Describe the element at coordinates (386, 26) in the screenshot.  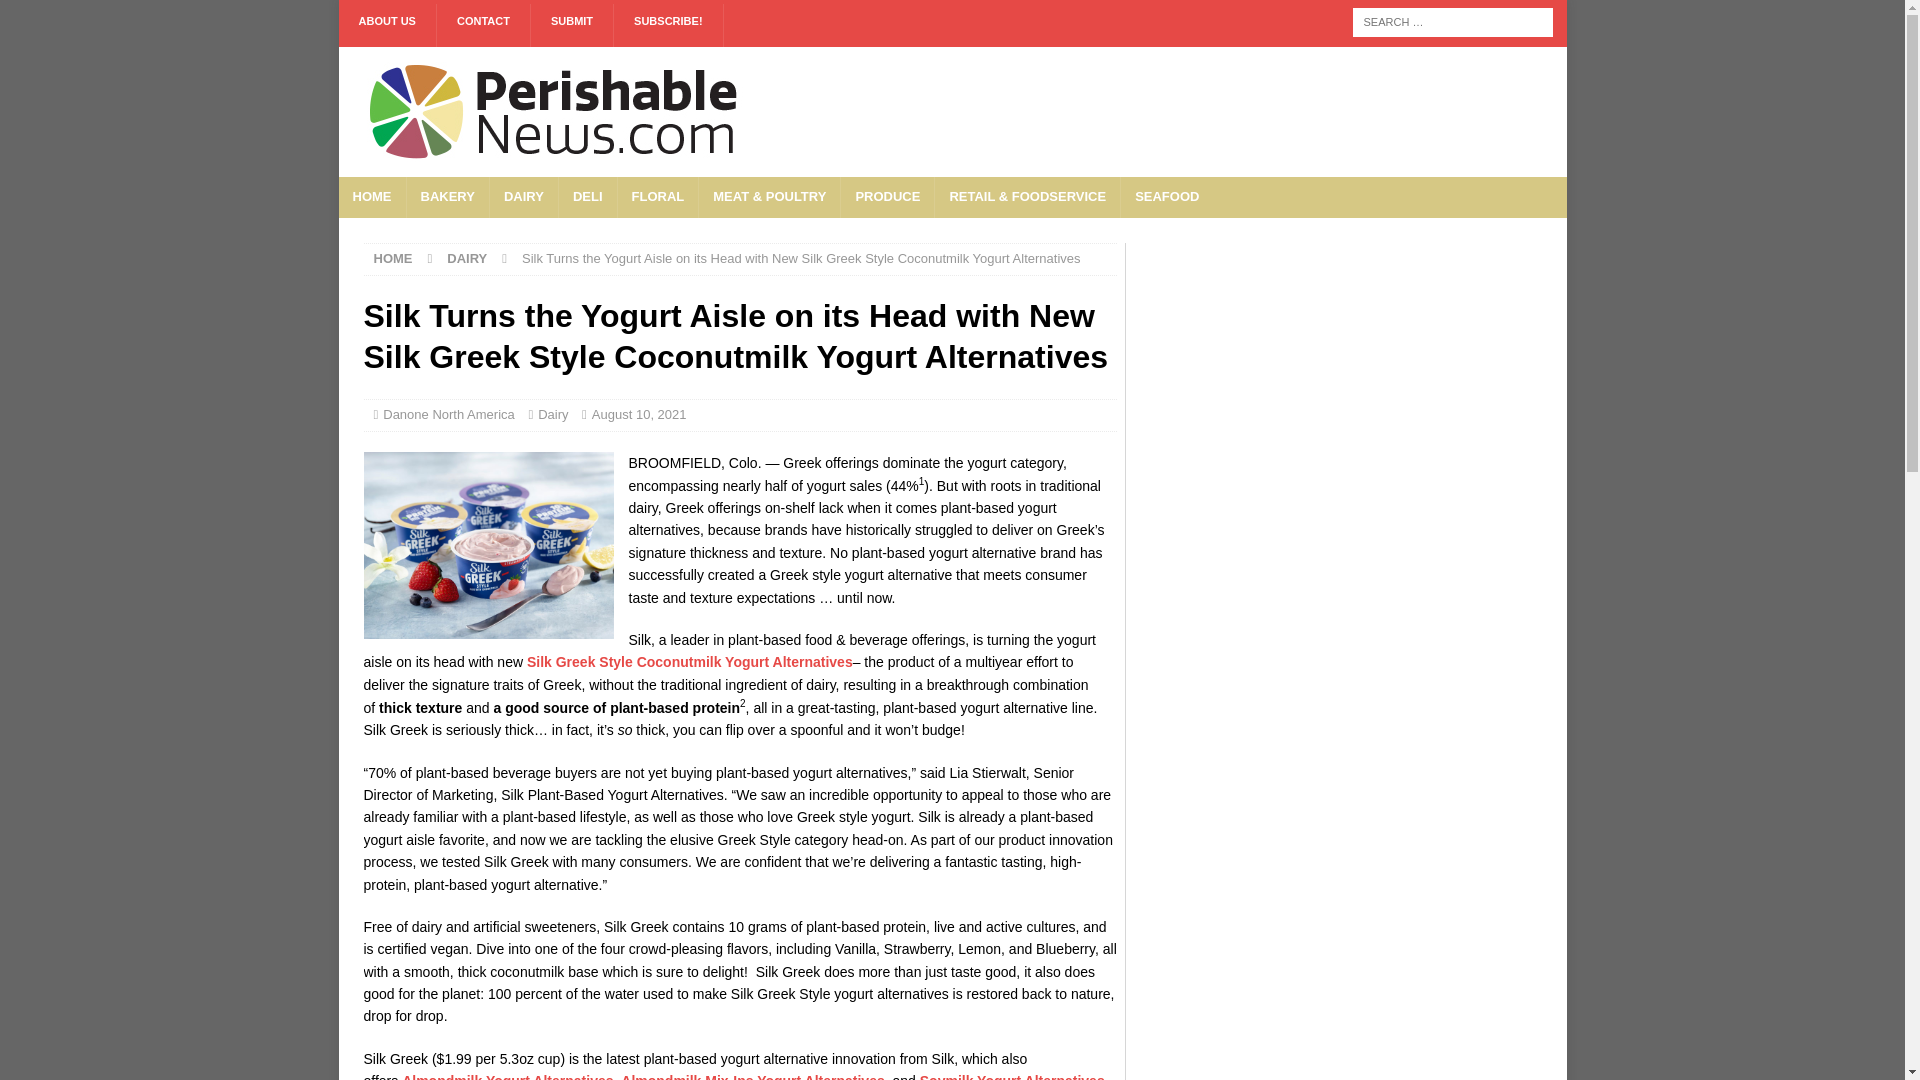
I see `ABOUT US` at that location.